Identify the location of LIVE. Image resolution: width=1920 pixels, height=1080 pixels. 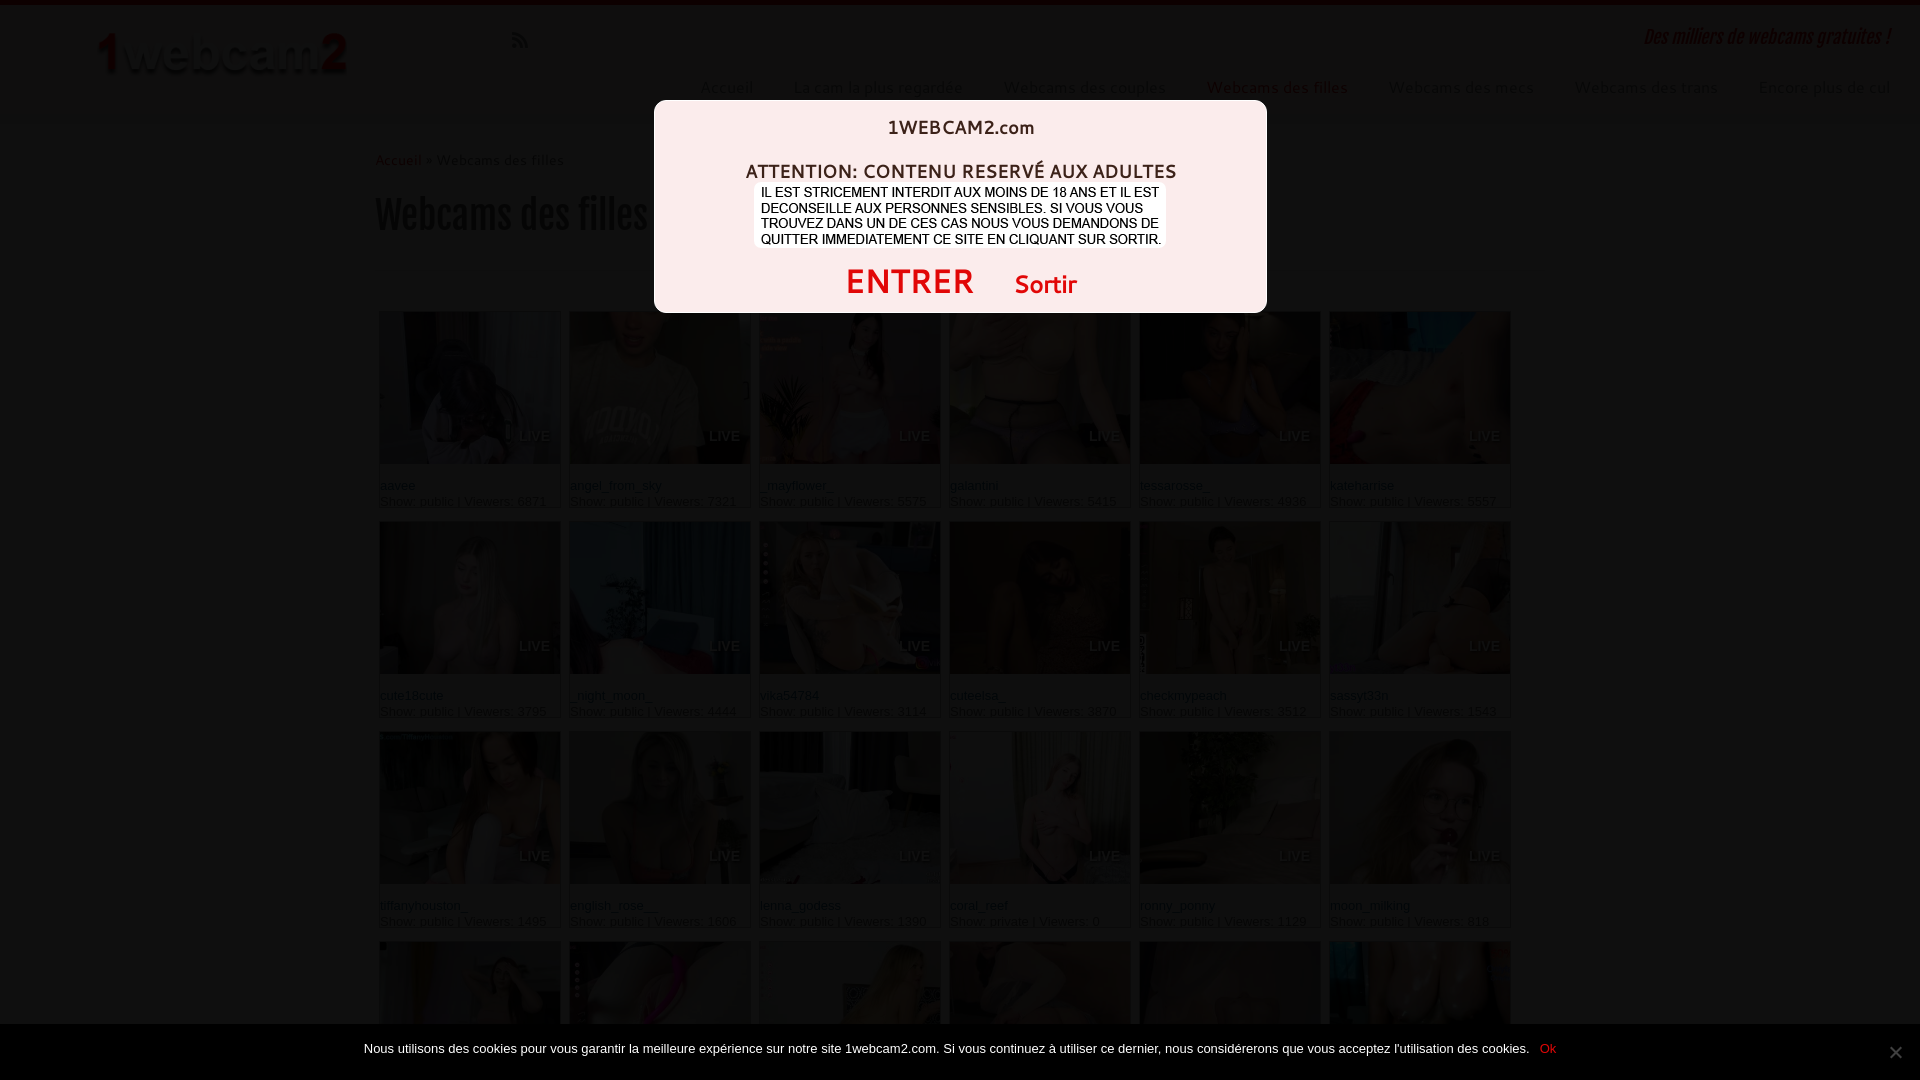
(1104, 1066).